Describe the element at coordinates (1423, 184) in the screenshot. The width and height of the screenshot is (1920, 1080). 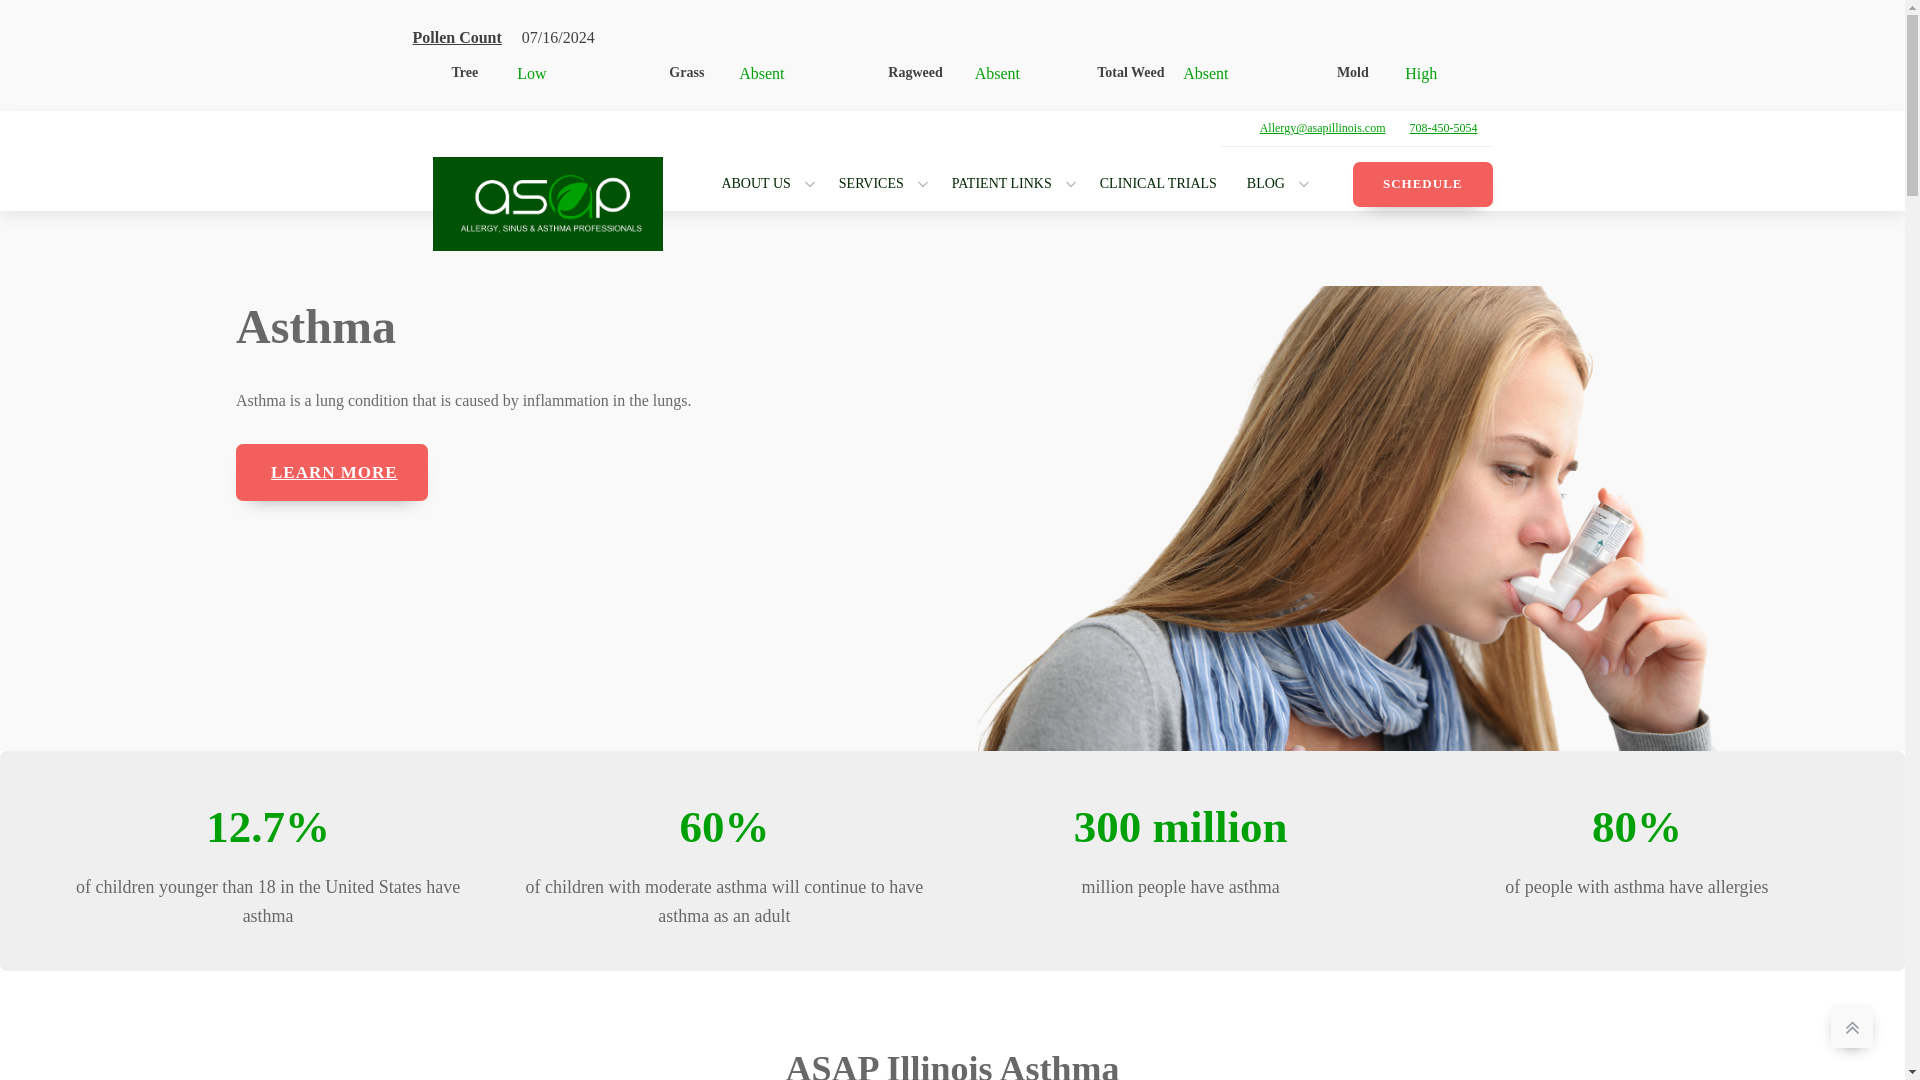
I see `SCHEDULE` at that location.